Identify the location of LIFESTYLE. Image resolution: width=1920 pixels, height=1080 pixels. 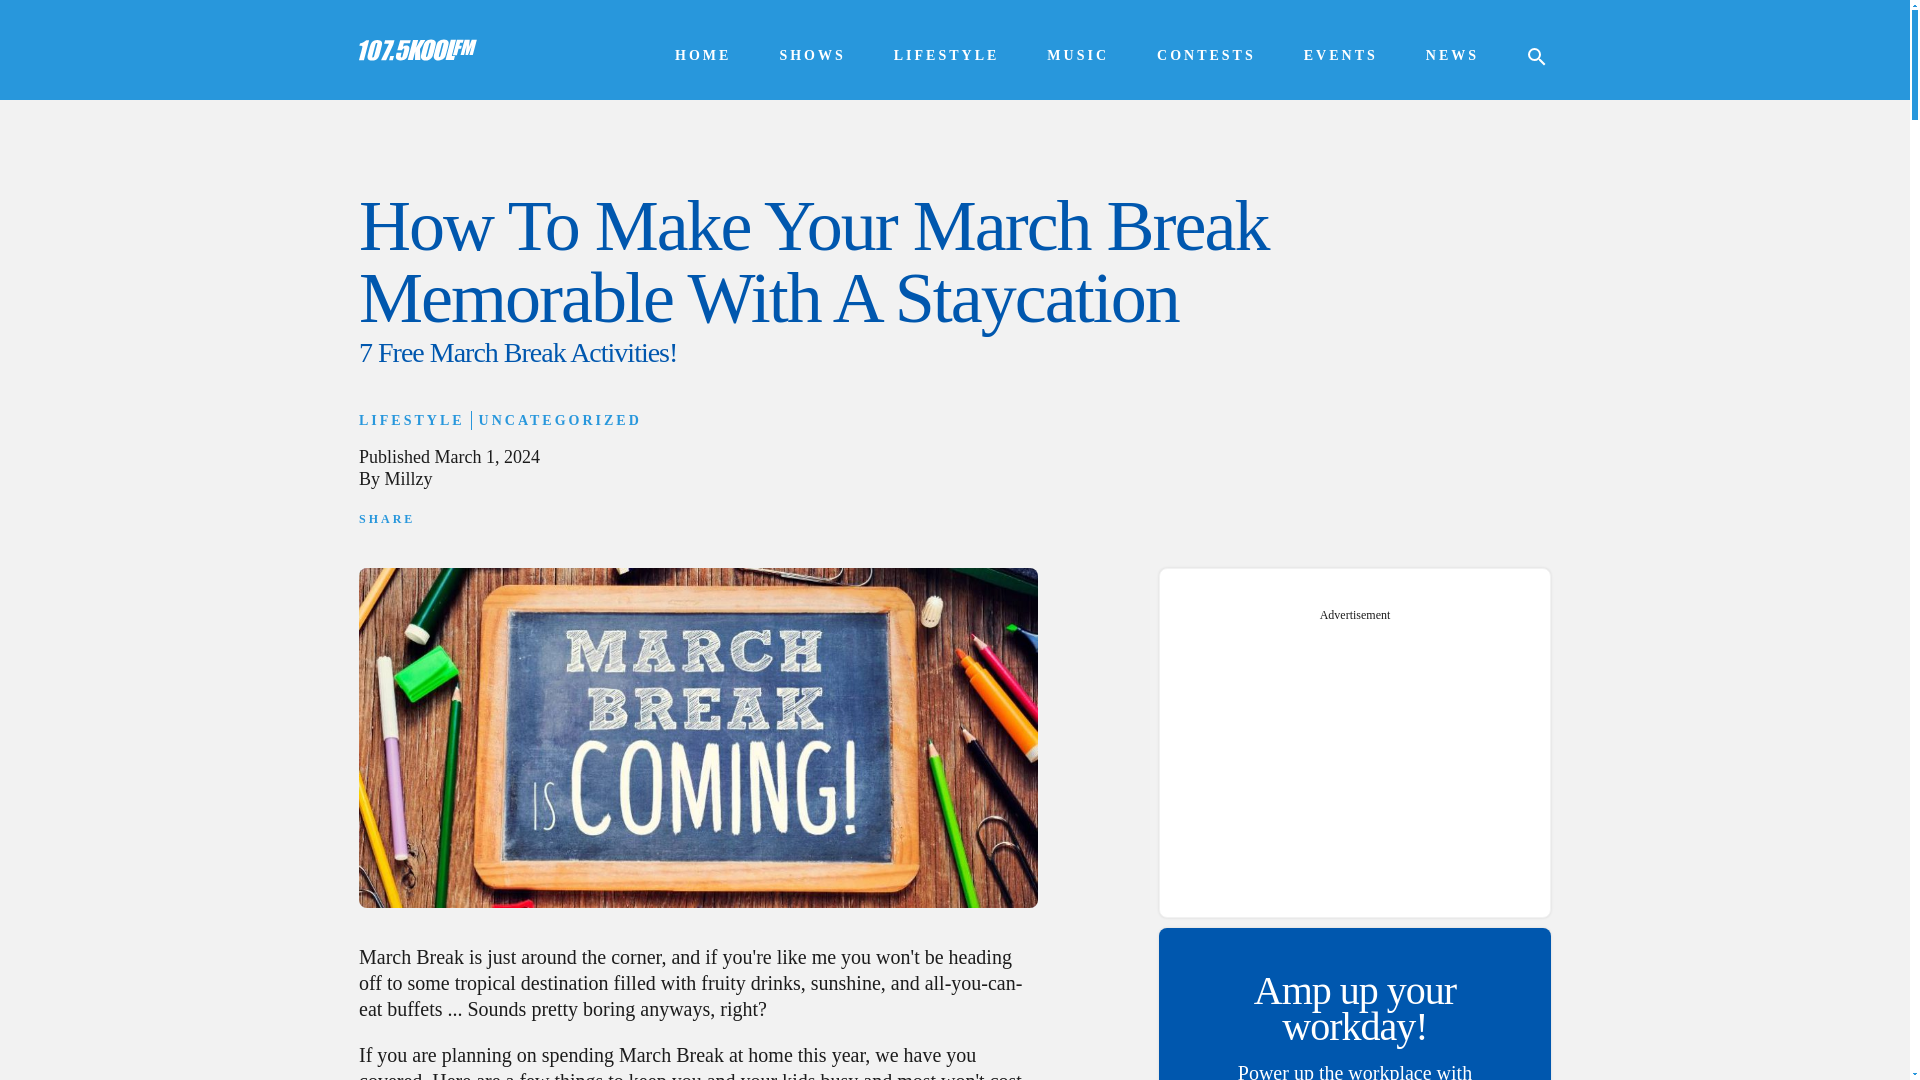
(947, 56).